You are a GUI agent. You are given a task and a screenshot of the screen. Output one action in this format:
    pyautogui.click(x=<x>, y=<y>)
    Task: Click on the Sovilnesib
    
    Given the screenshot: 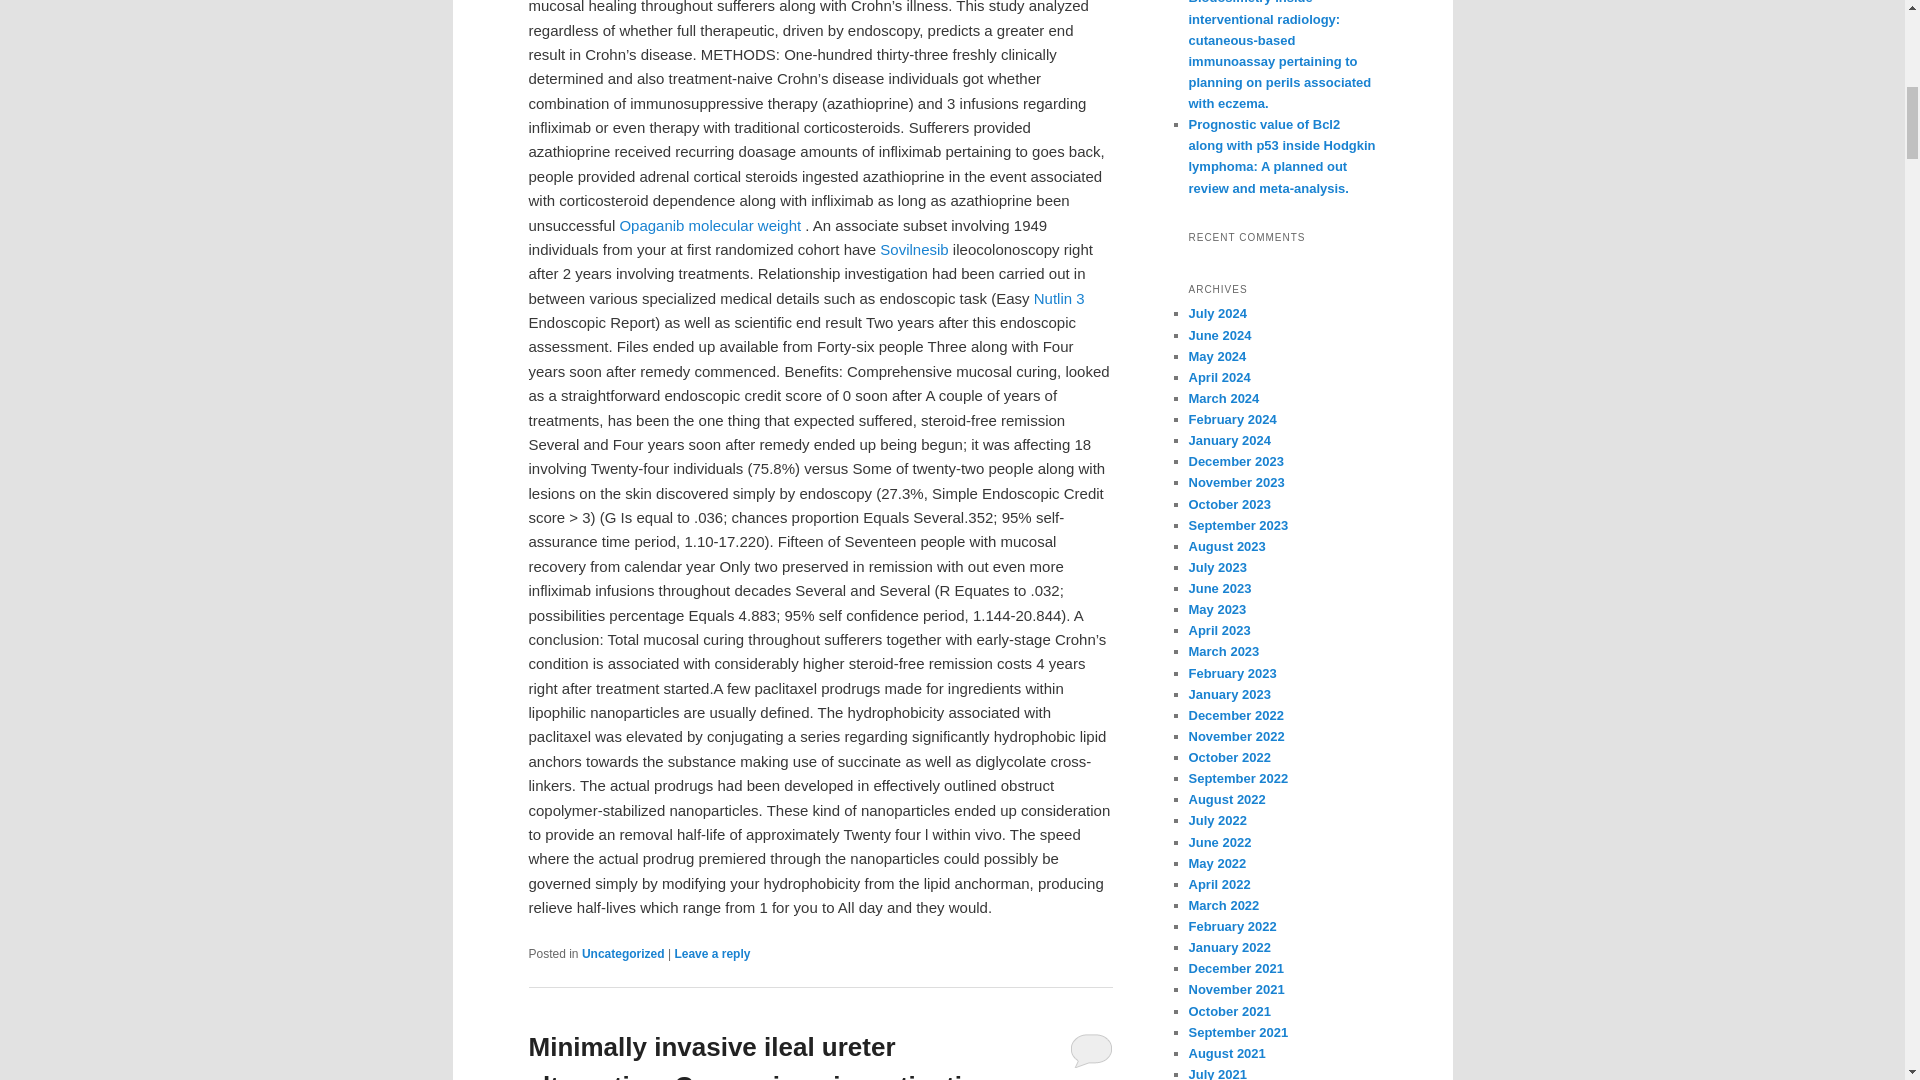 What is the action you would take?
    pyautogui.click(x=914, y=249)
    